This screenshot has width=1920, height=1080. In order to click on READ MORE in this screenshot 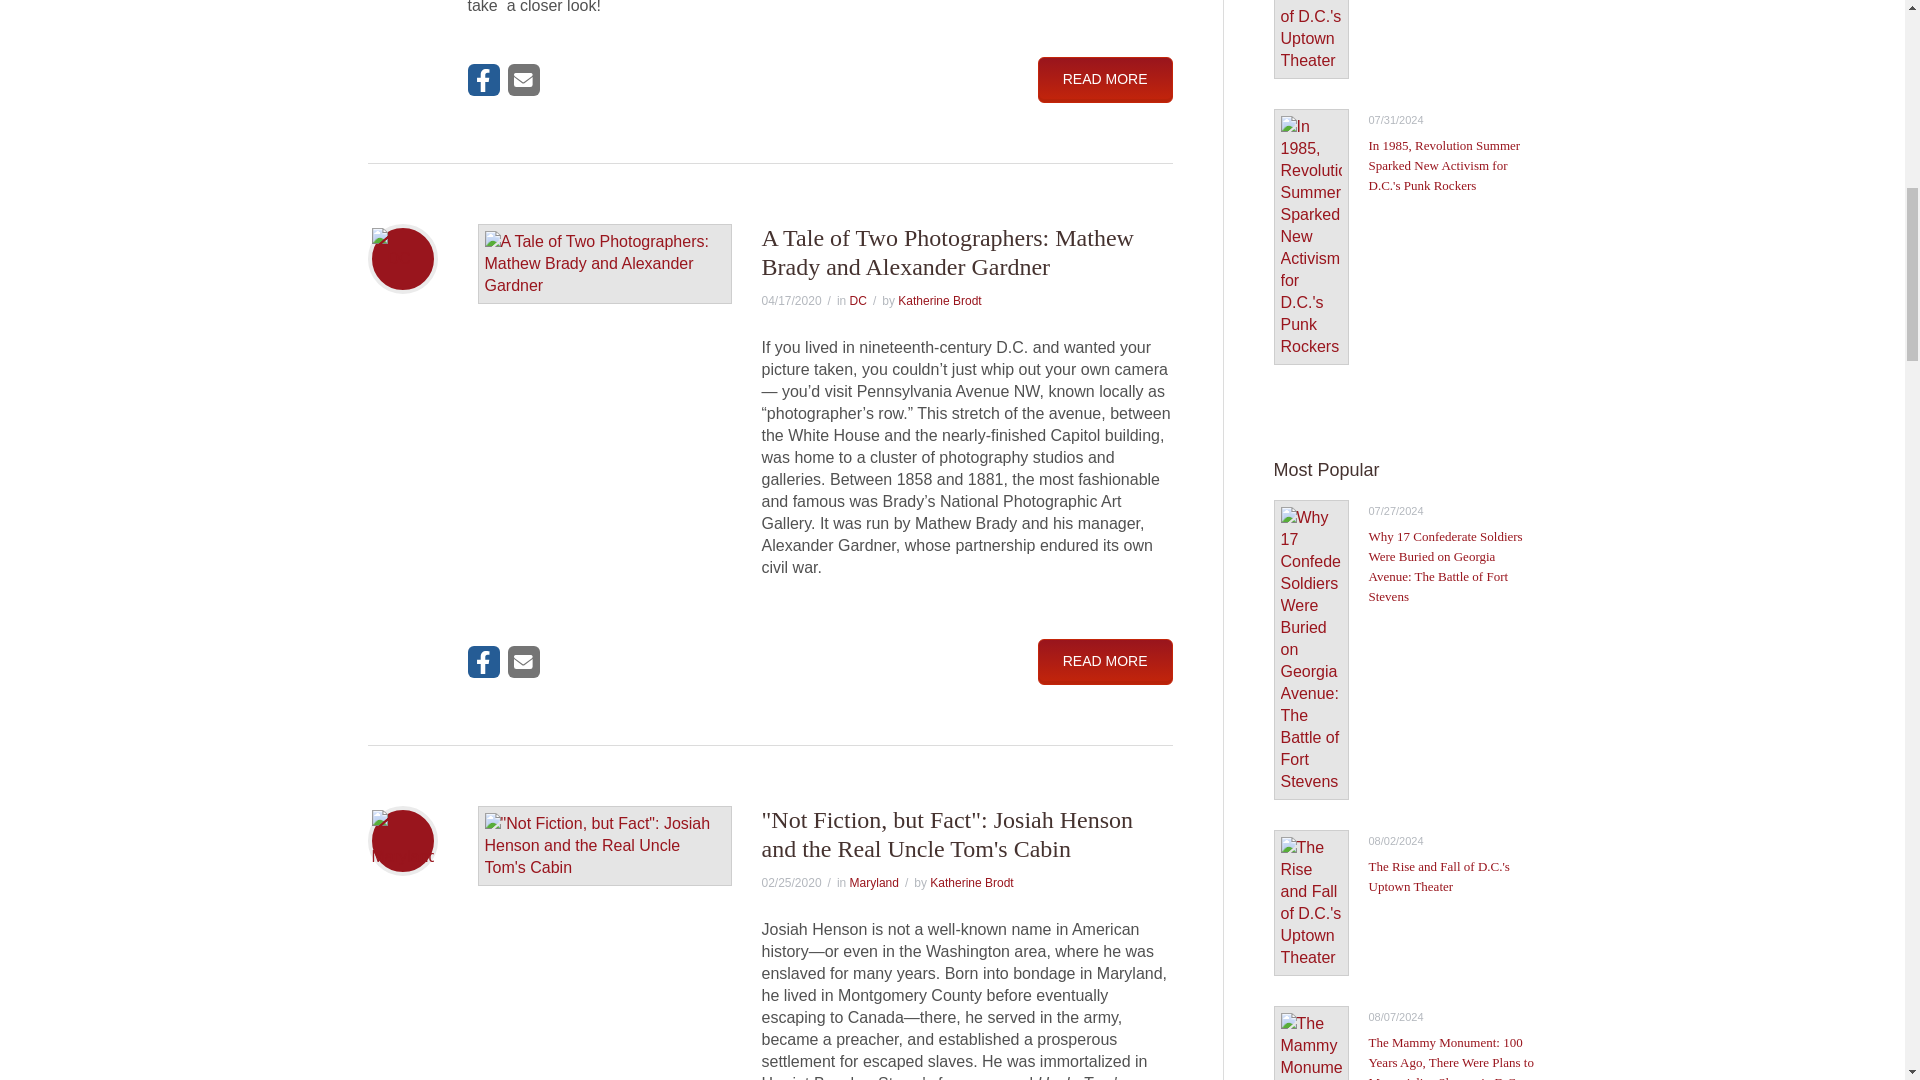, I will do `click(1106, 80)`.